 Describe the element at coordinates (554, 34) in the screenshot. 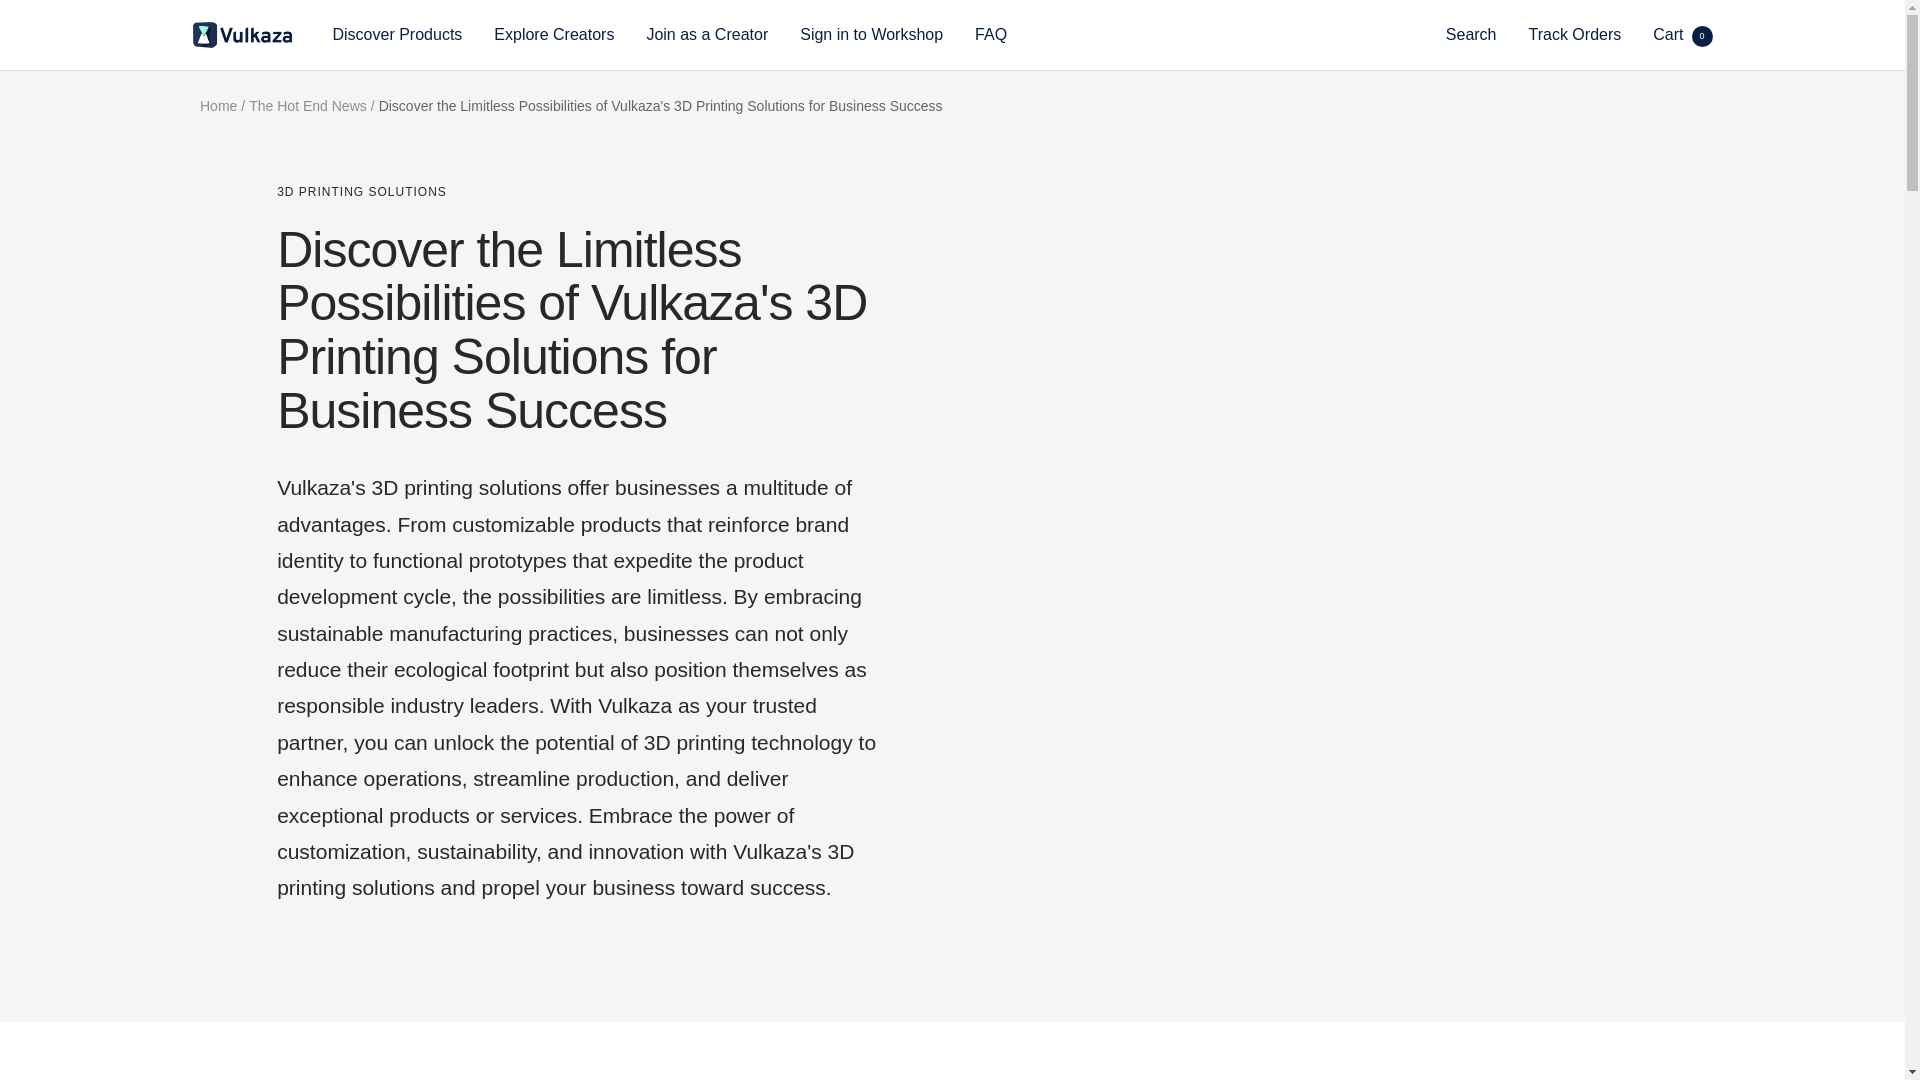

I see `Explore Creators` at that location.